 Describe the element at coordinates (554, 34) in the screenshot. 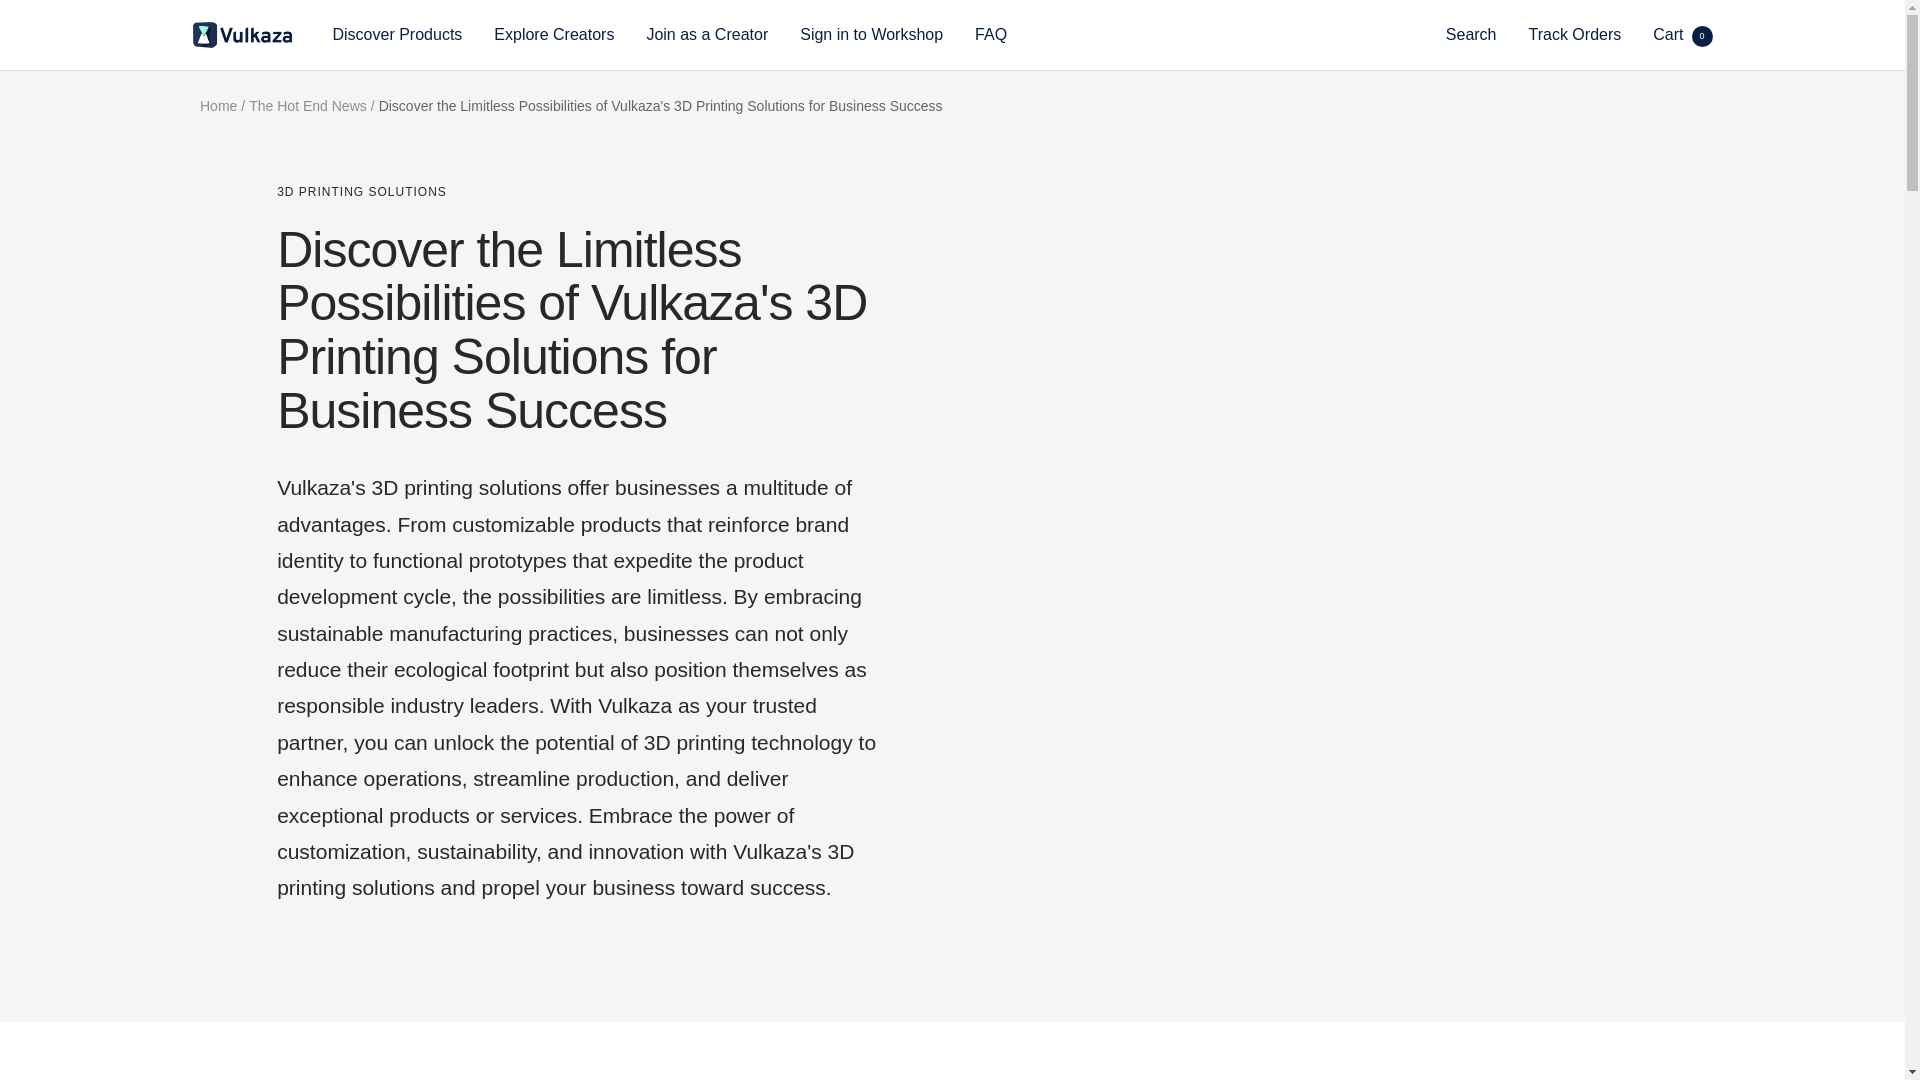

I see `Explore Creators` at that location.